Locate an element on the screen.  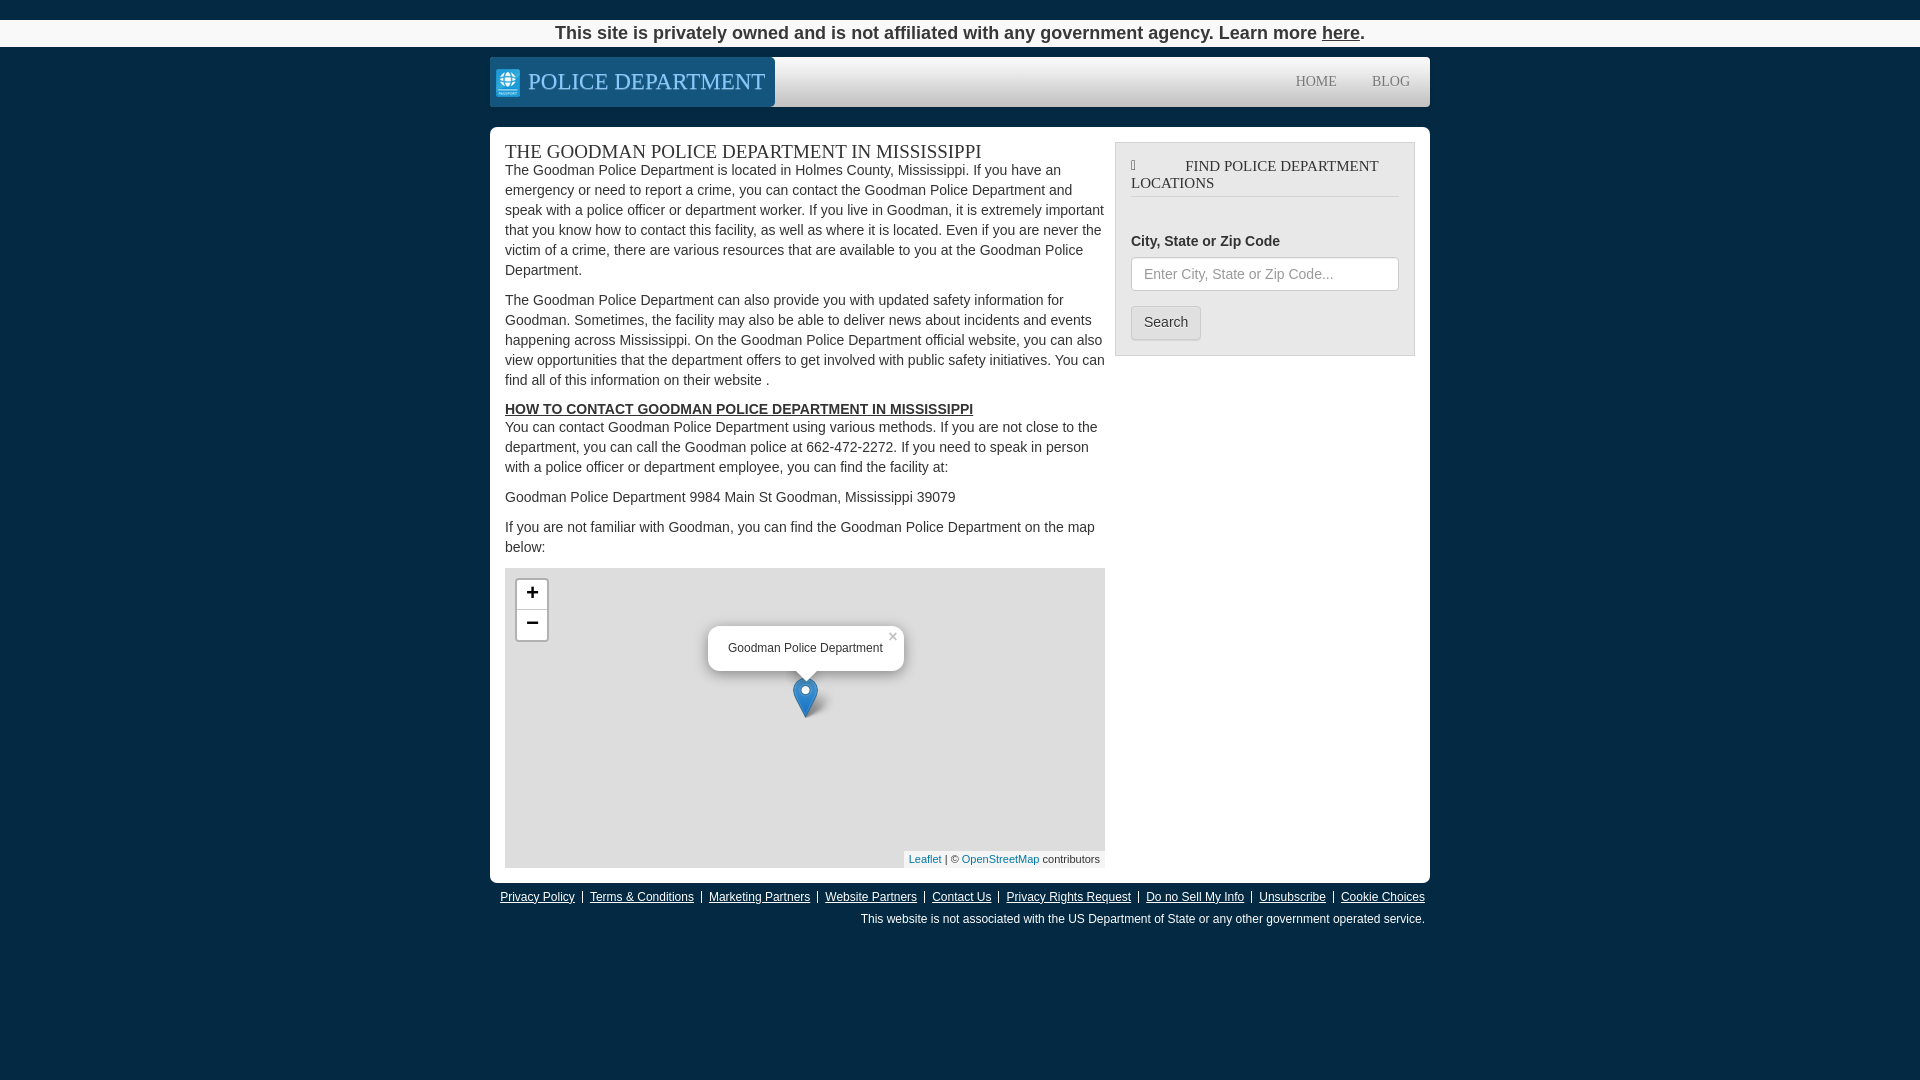
Cookie Choices is located at coordinates (1382, 896).